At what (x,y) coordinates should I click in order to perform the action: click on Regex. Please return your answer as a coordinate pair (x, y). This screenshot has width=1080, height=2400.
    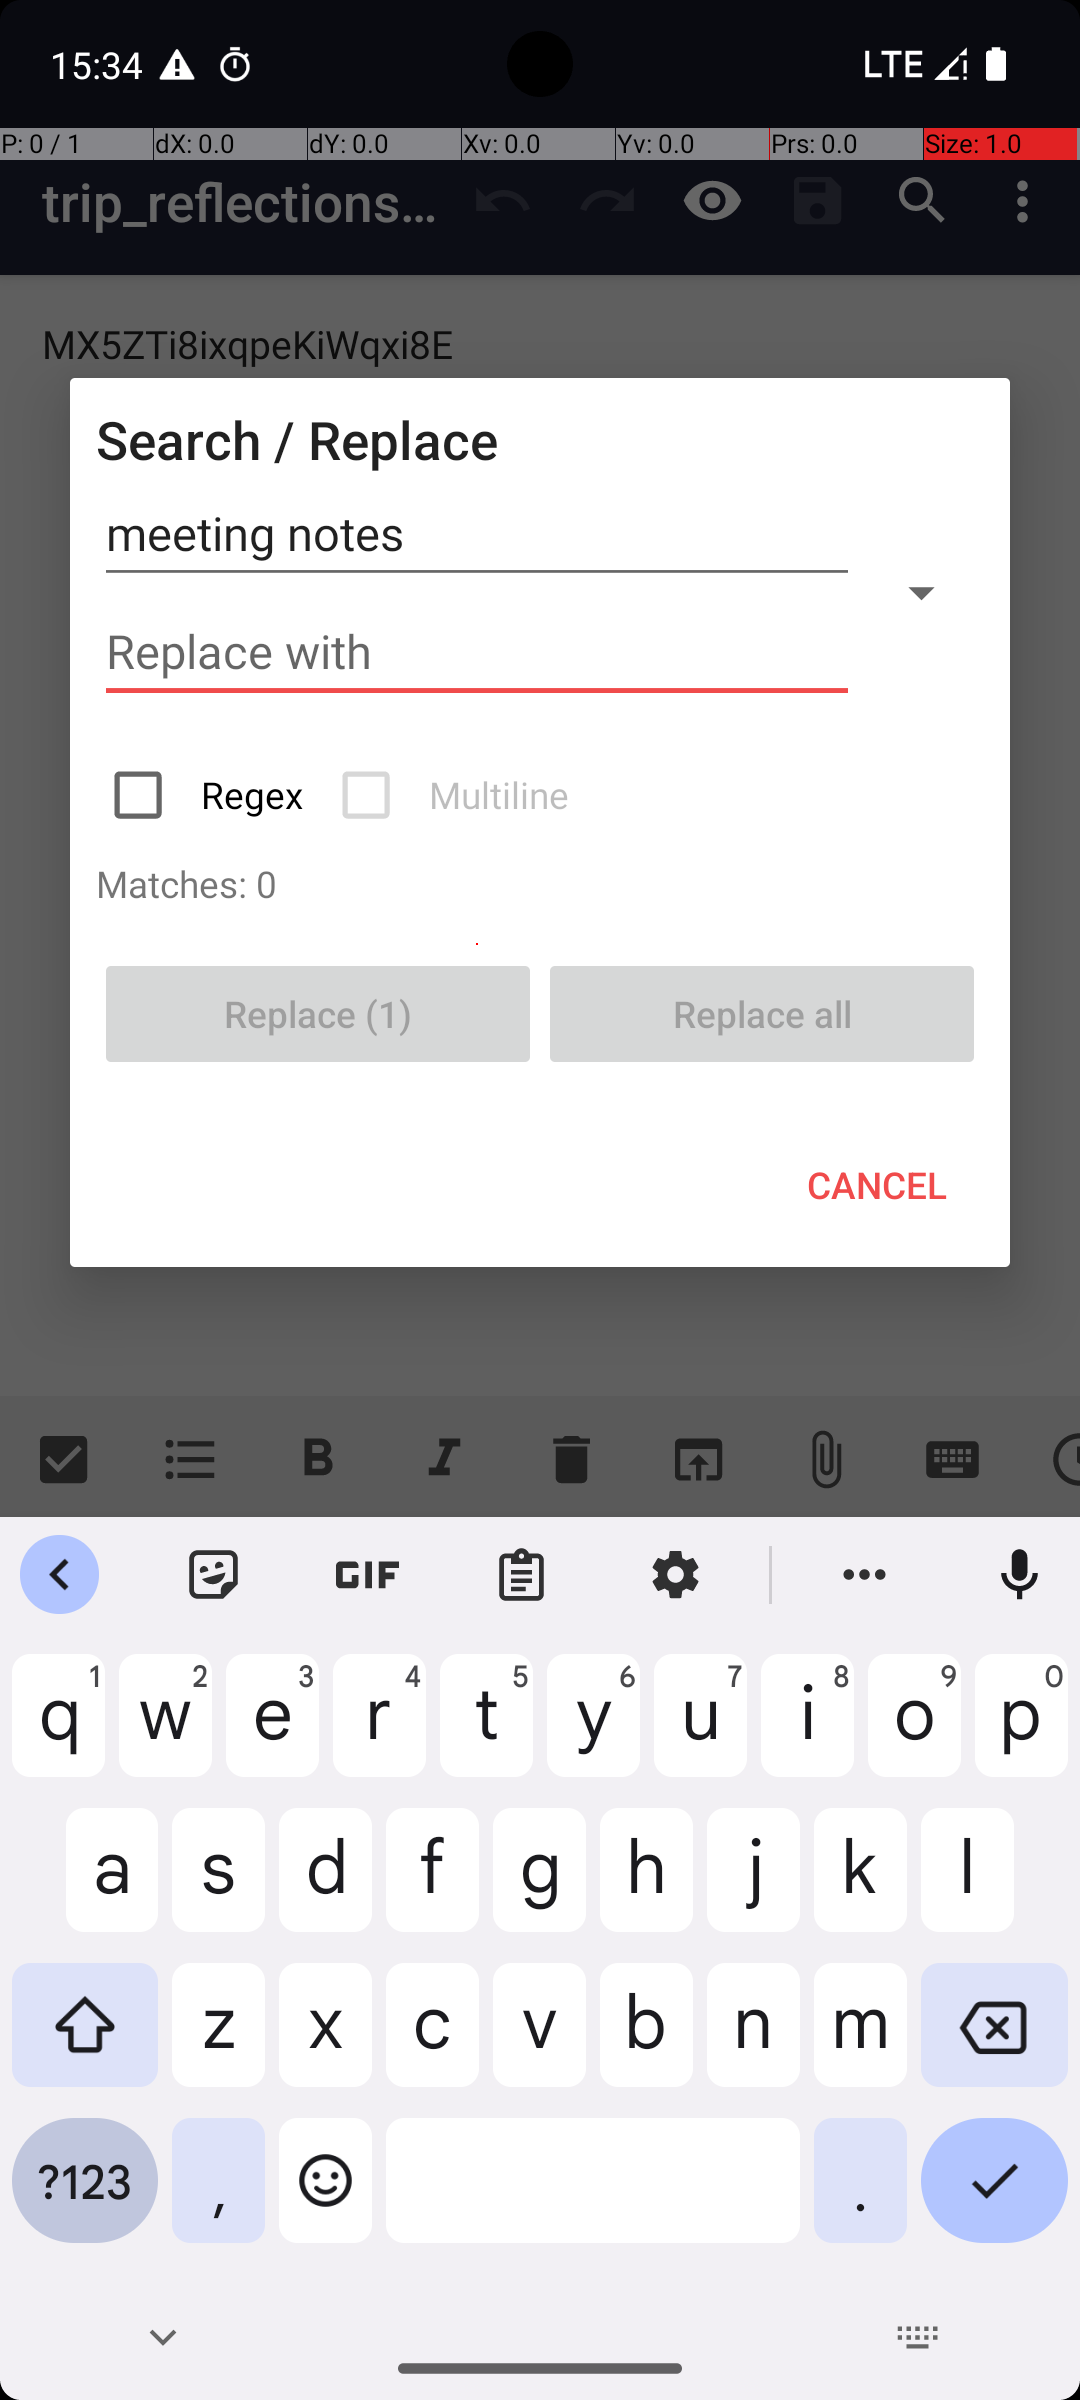
    Looking at the image, I should click on (210, 794).